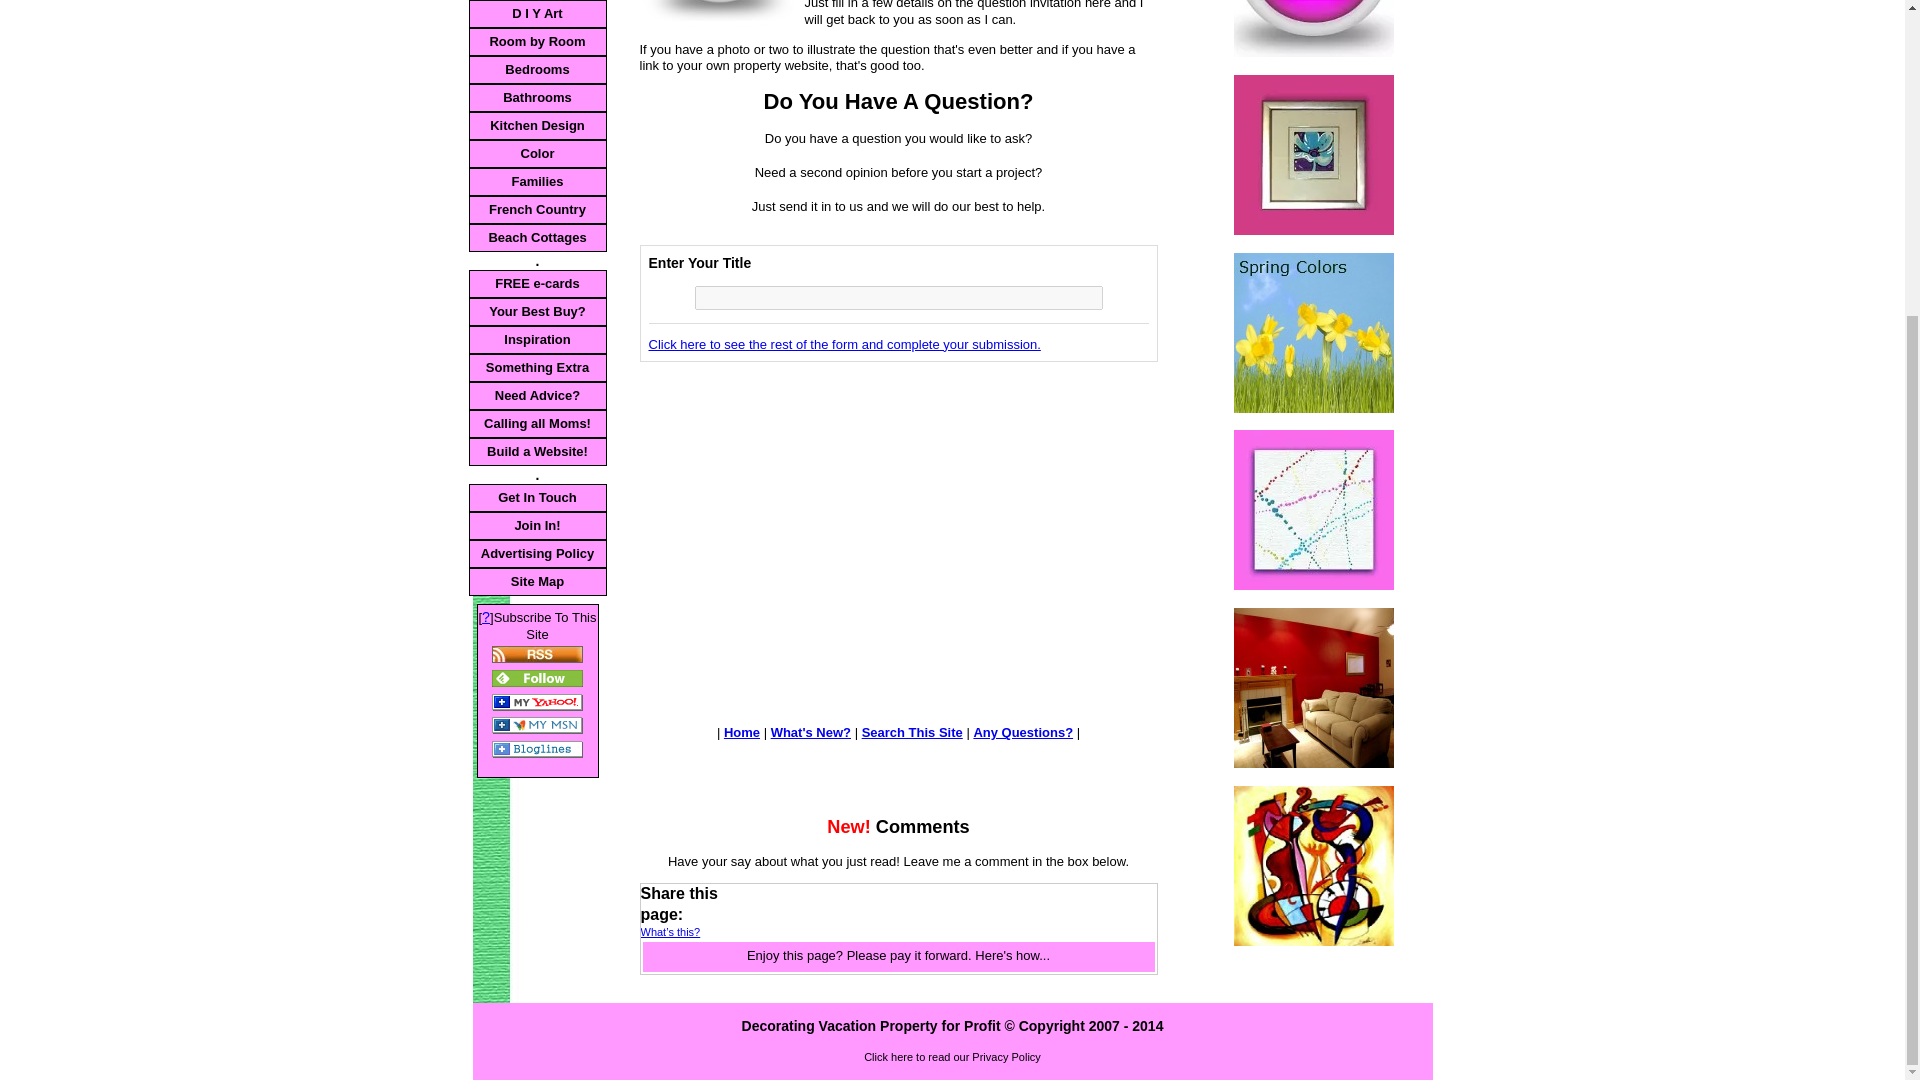 This screenshot has height=1080, width=1920. Describe the element at coordinates (1314, 28) in the screenshot. I see `What's New?` at that location.